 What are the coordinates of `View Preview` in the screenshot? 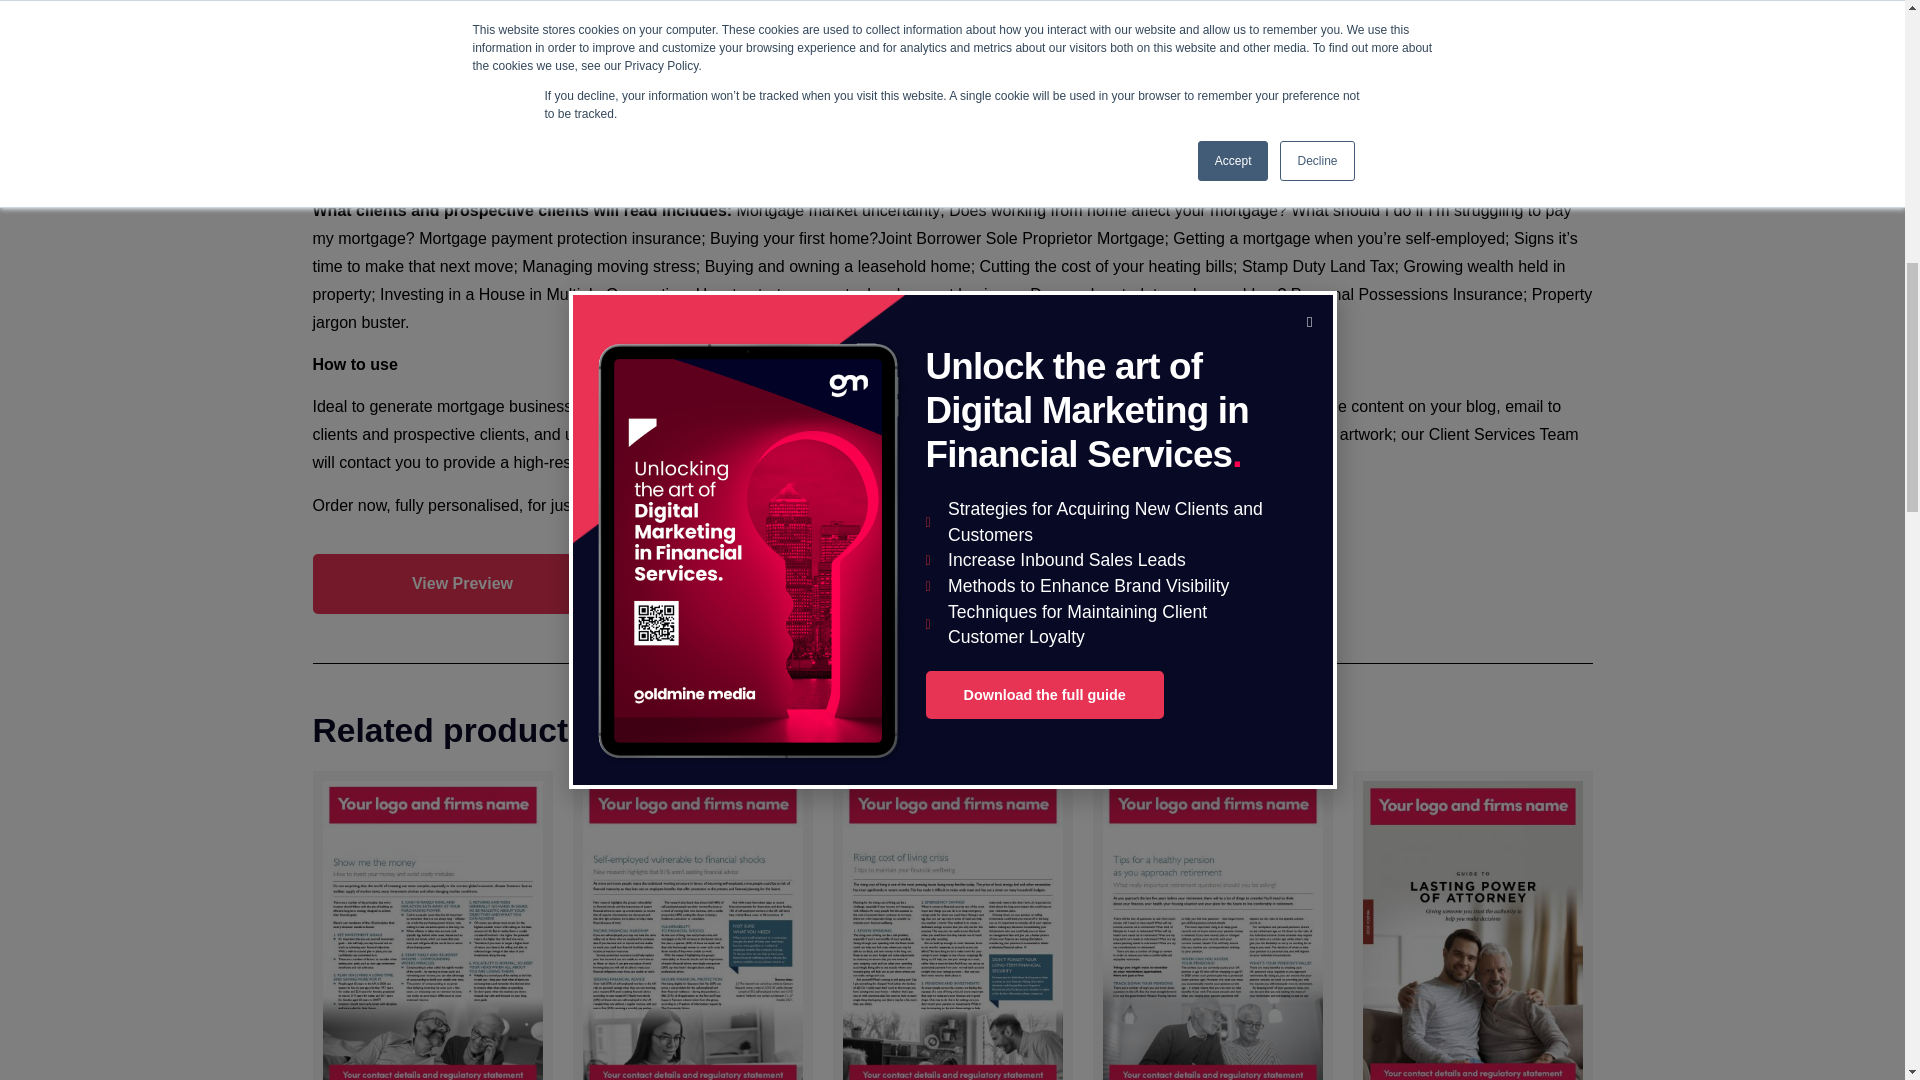 It's located at (462, 584).